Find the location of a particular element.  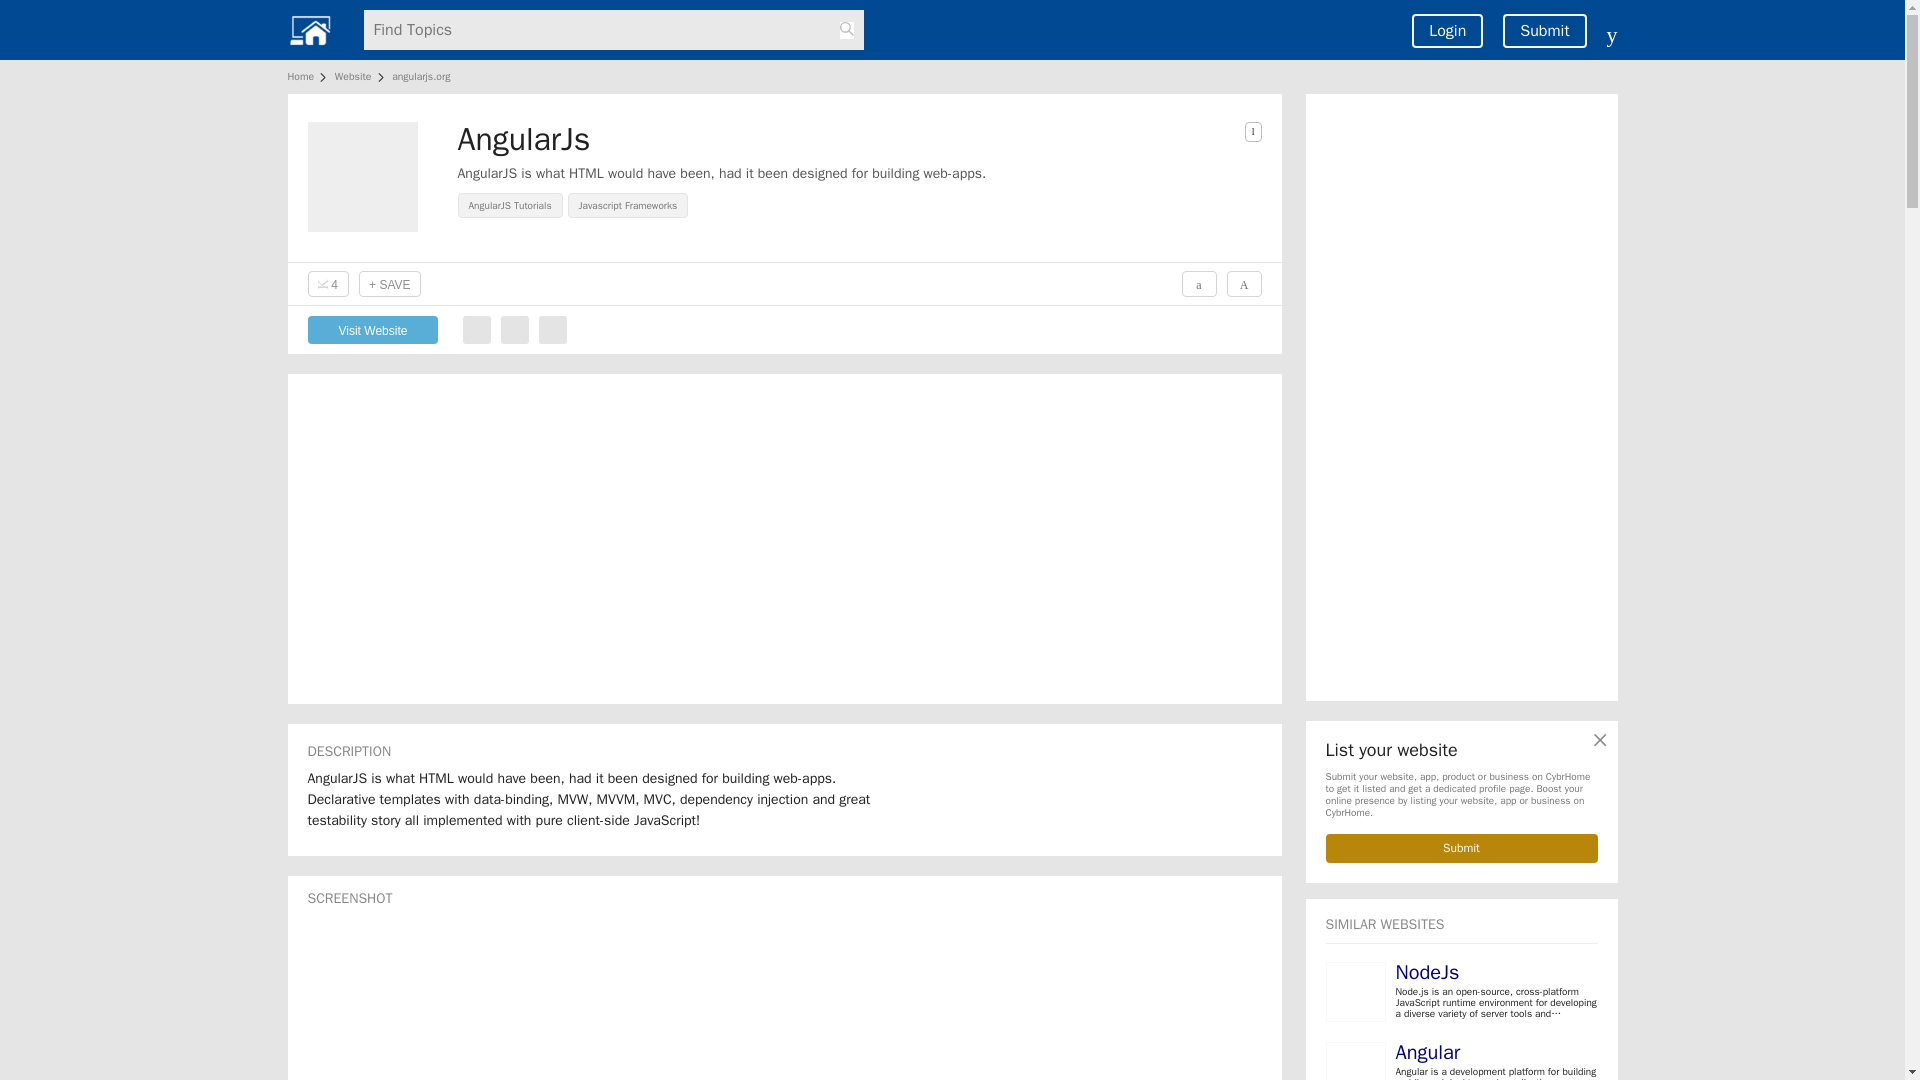

Github is located at coordinates (514, 330).